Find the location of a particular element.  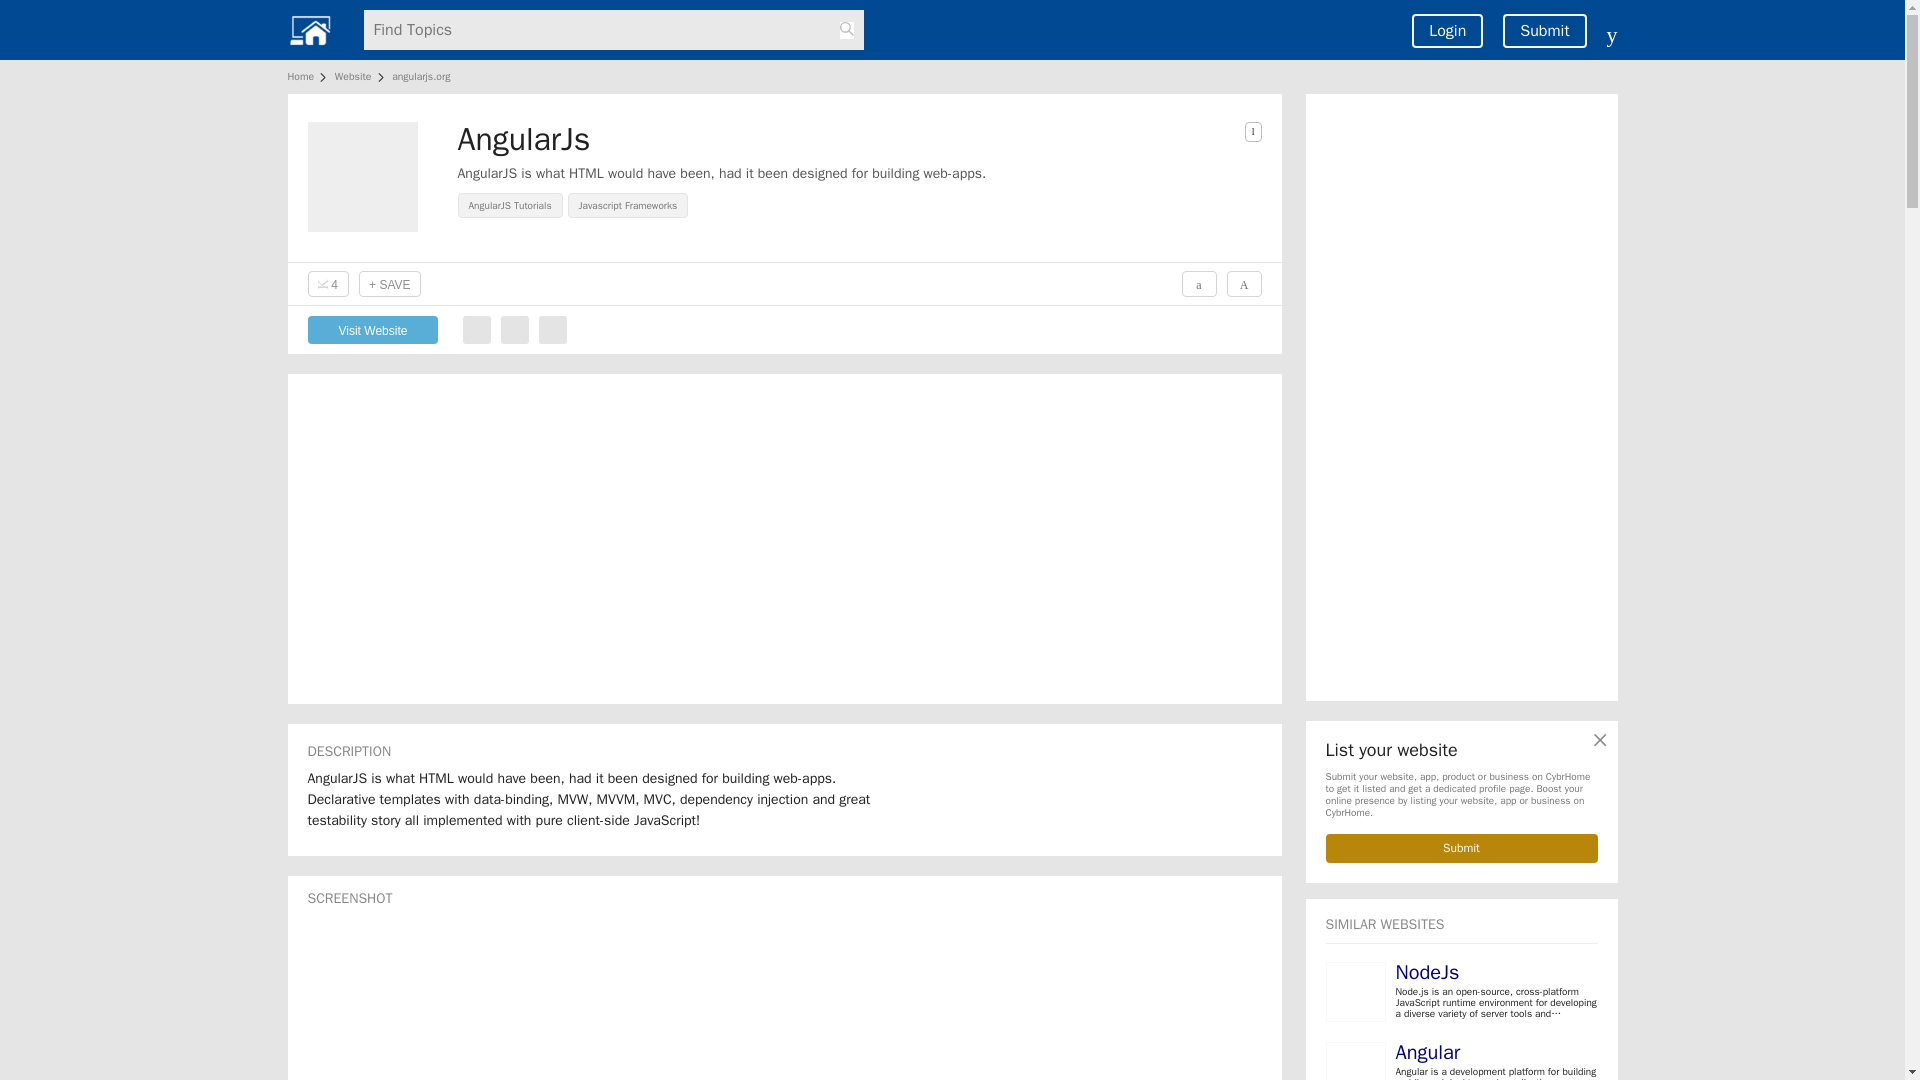

Github is located at coordinates (514, 330).